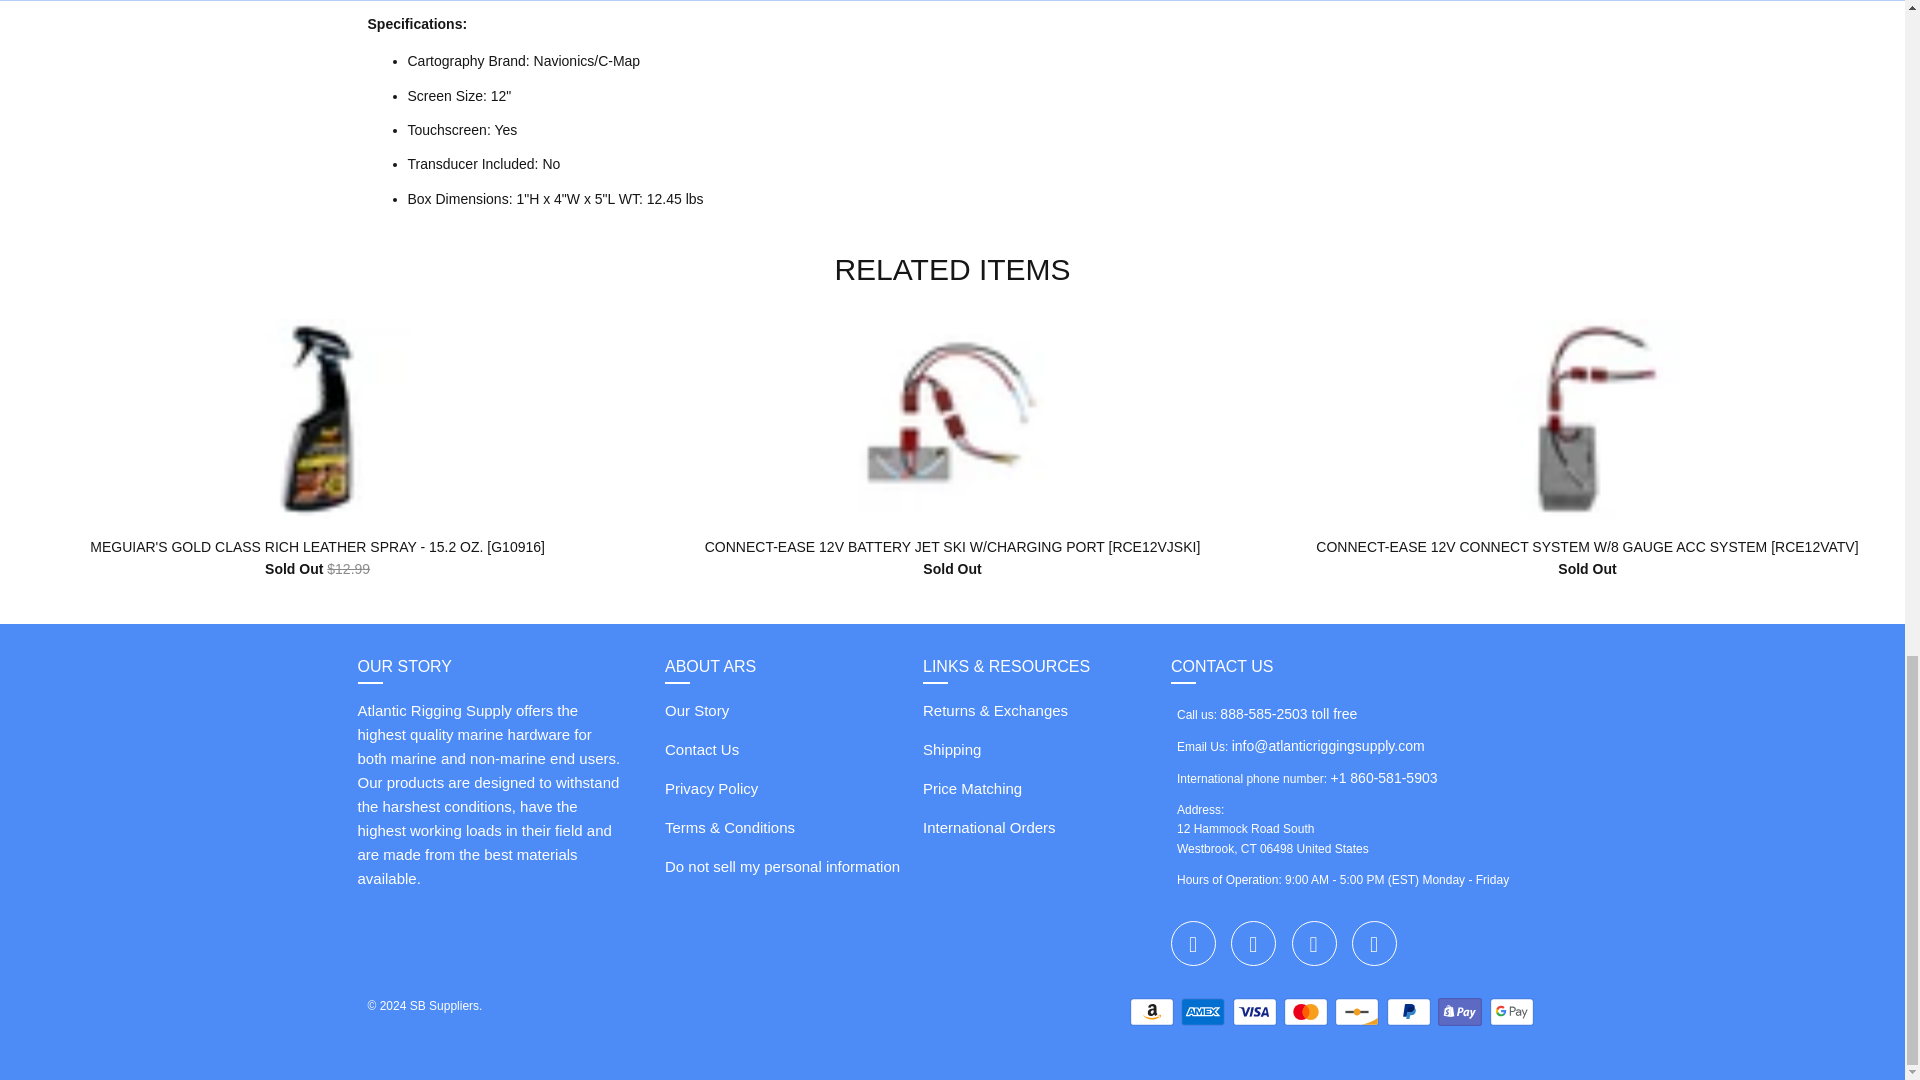 The height and width of the screenshot is (1080, 1920). I want to click on SB Suppliers on Twitter, so click(1193, 943).